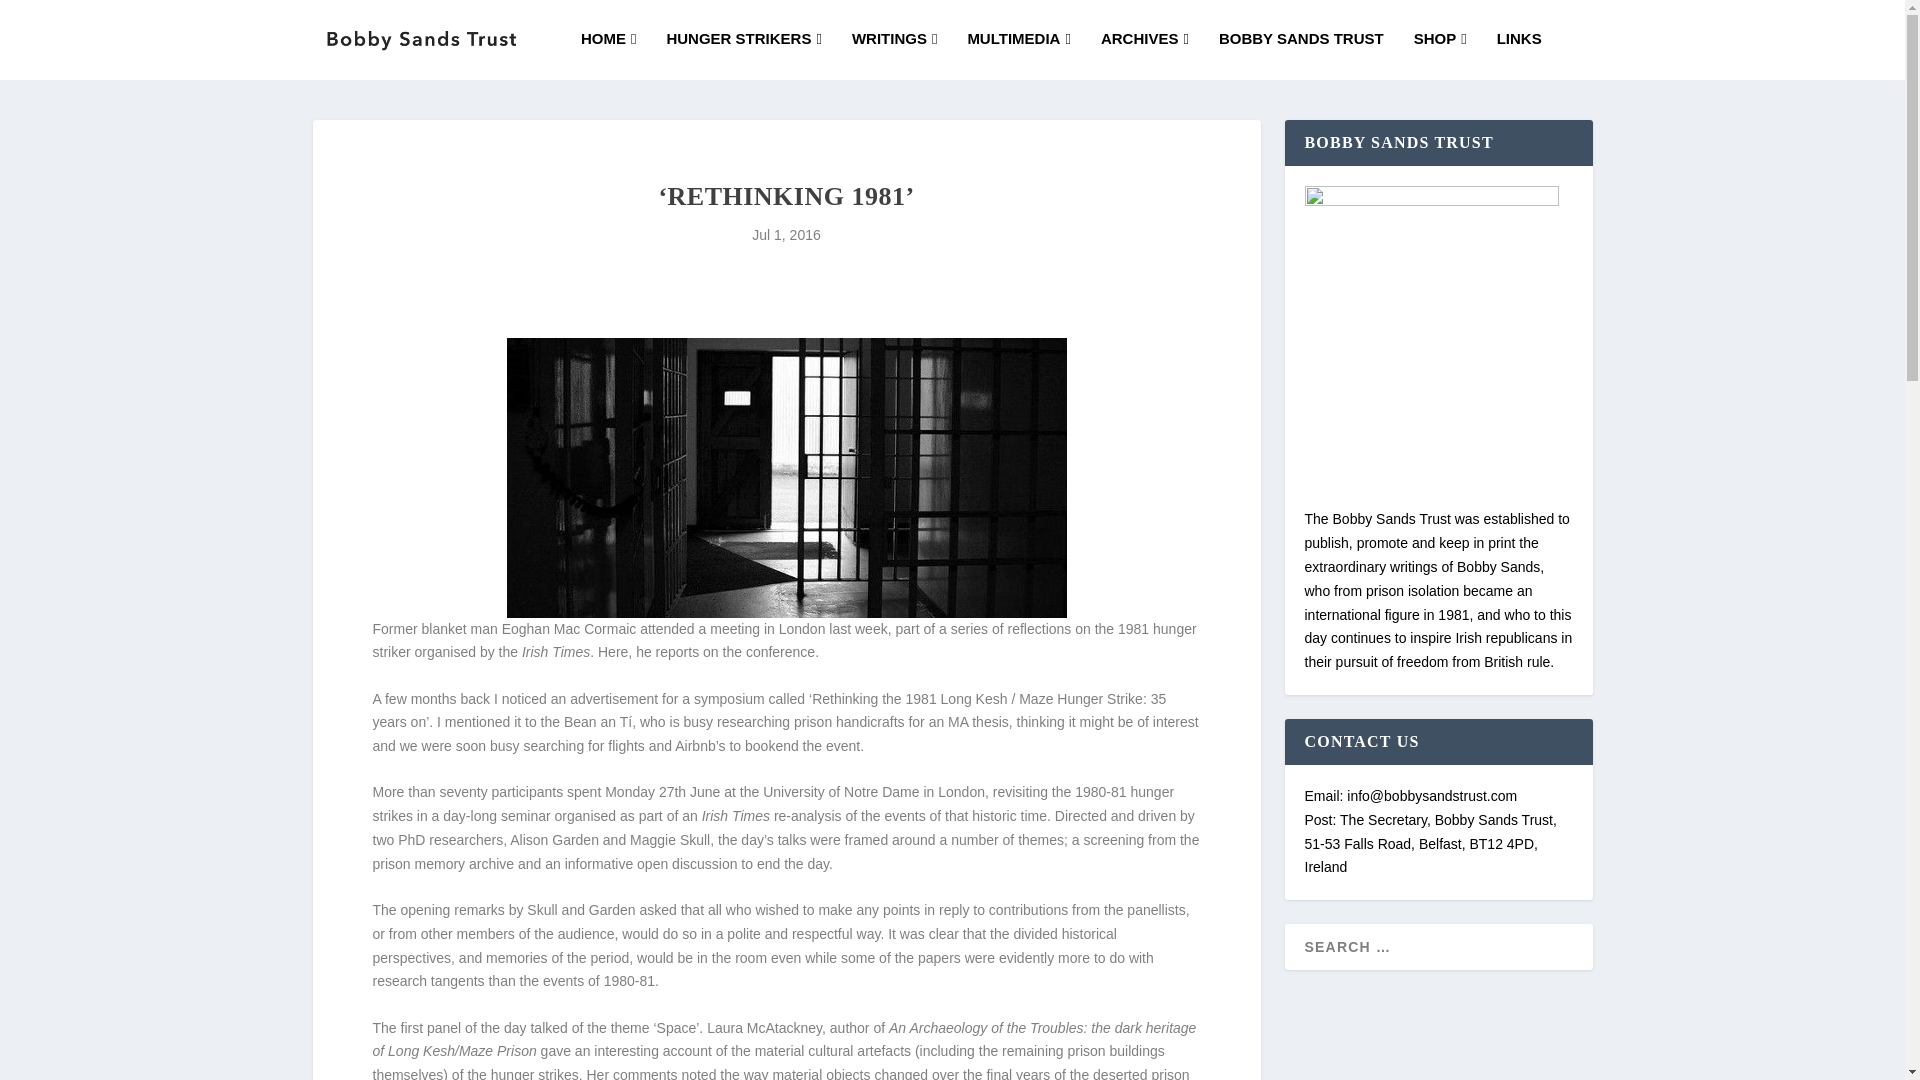  What do you see at coordinates (1019, 55) in the screenshot?
I see `MULTIMEDIA` at bounding box center [1019, 55].